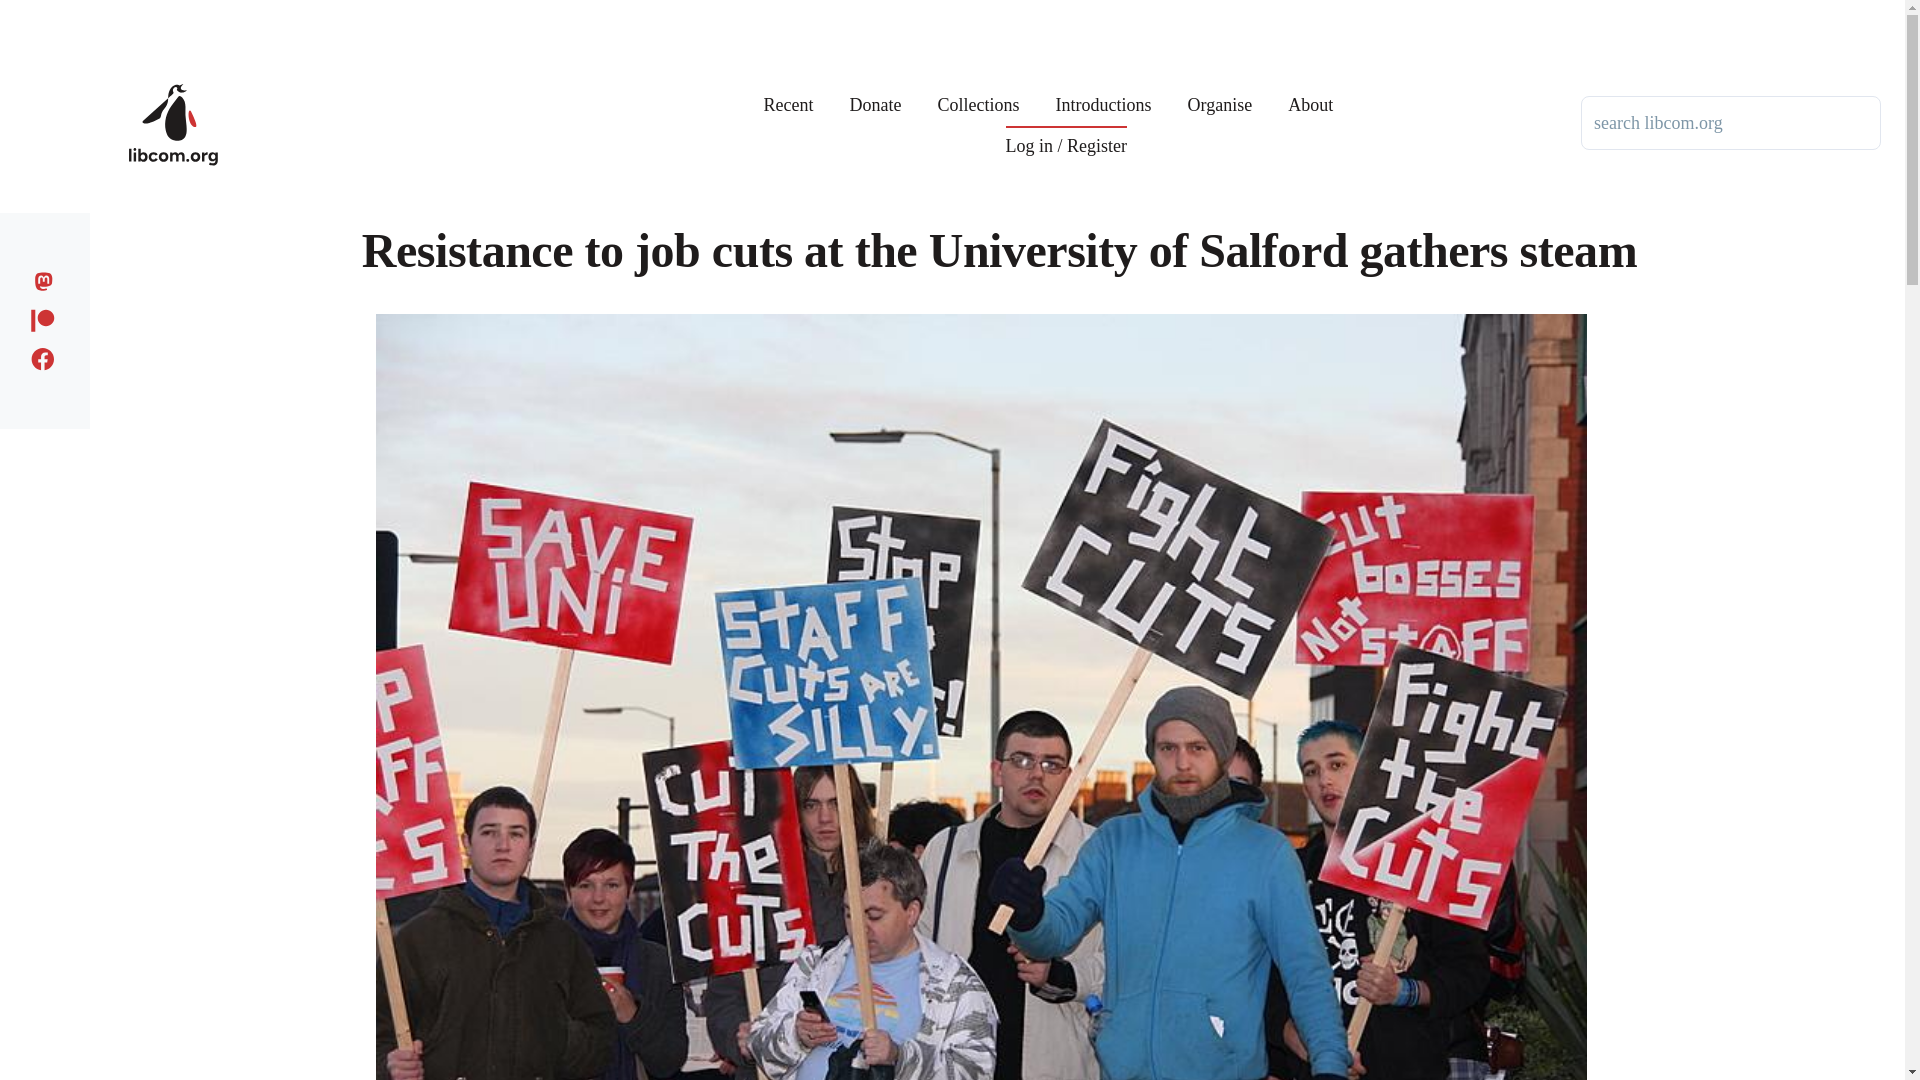 This screenshot has height=1080, width=1920. What do you see at coordinates (48, 316) in the screenshot?
I see `Support us on patreon` at bounding box center [48, 316].